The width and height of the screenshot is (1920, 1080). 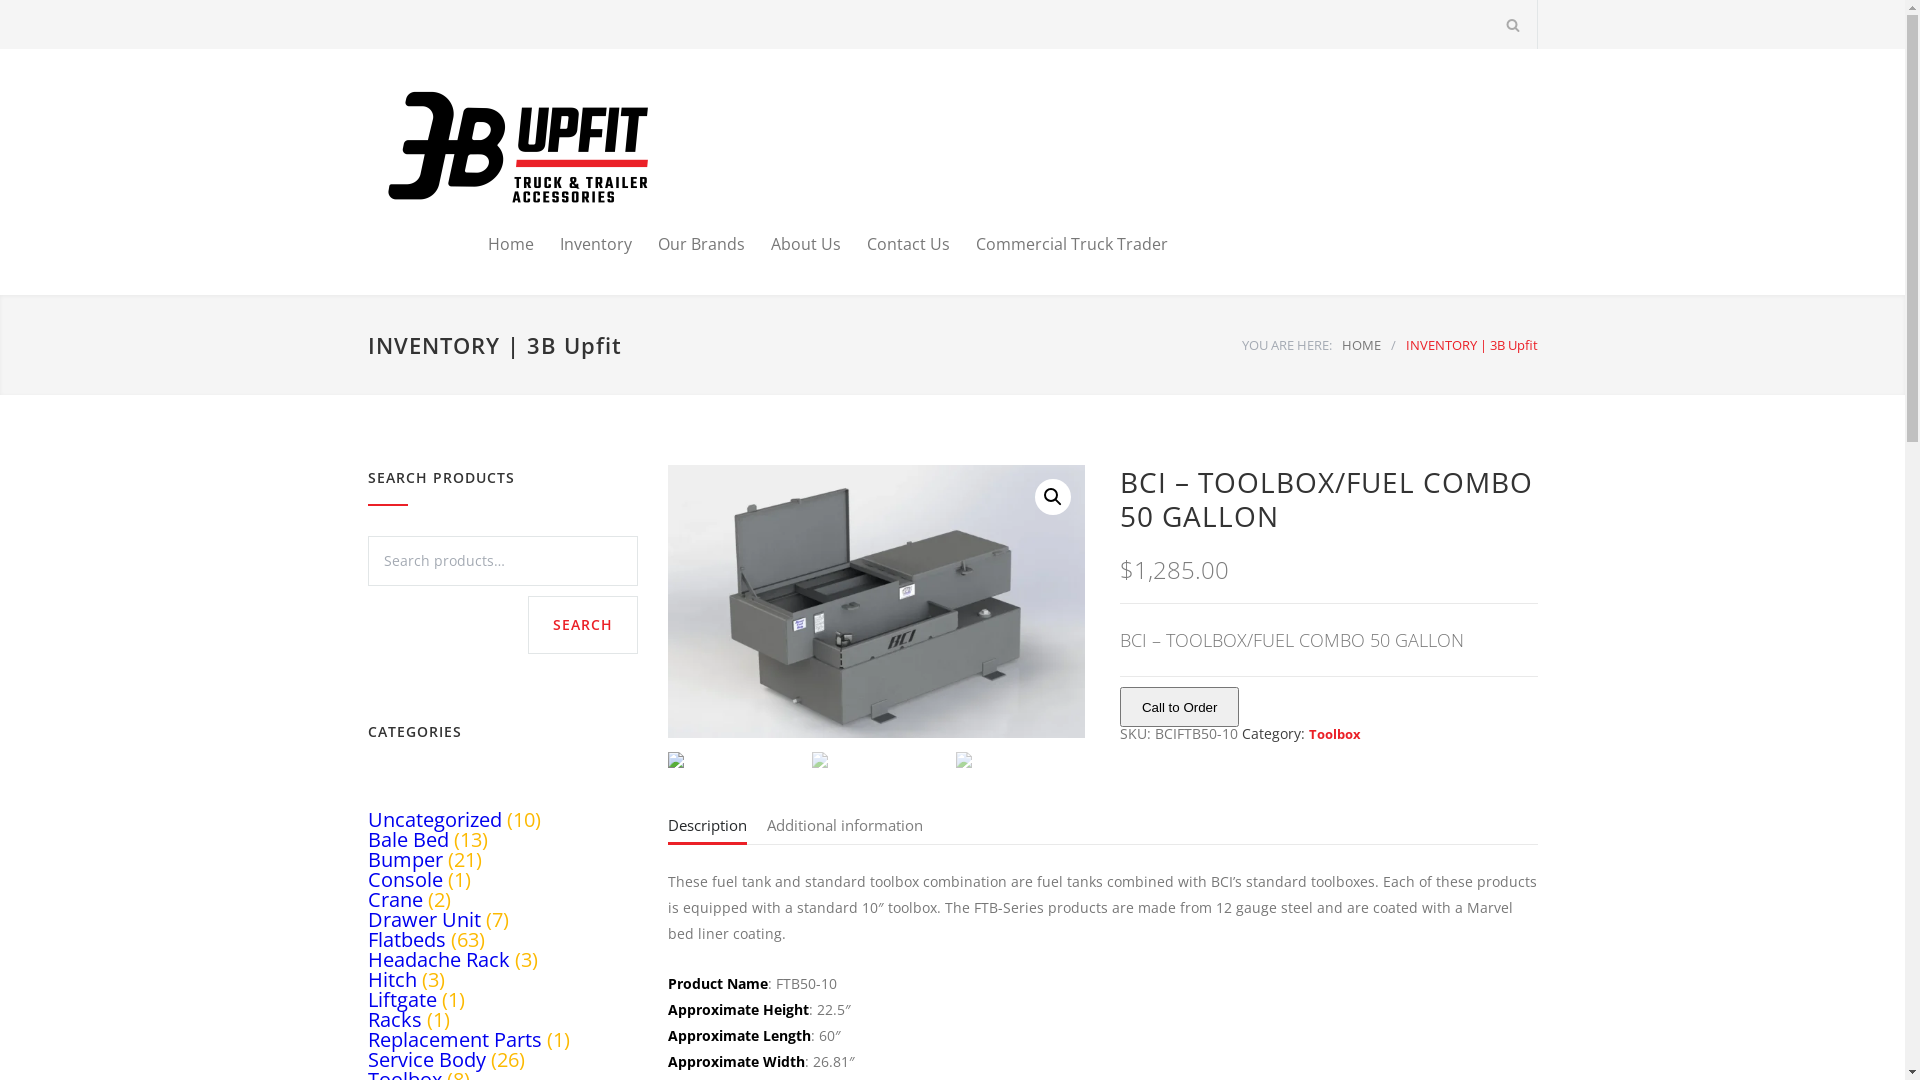 I want to click on Additional information, so click(x=844, y=830).